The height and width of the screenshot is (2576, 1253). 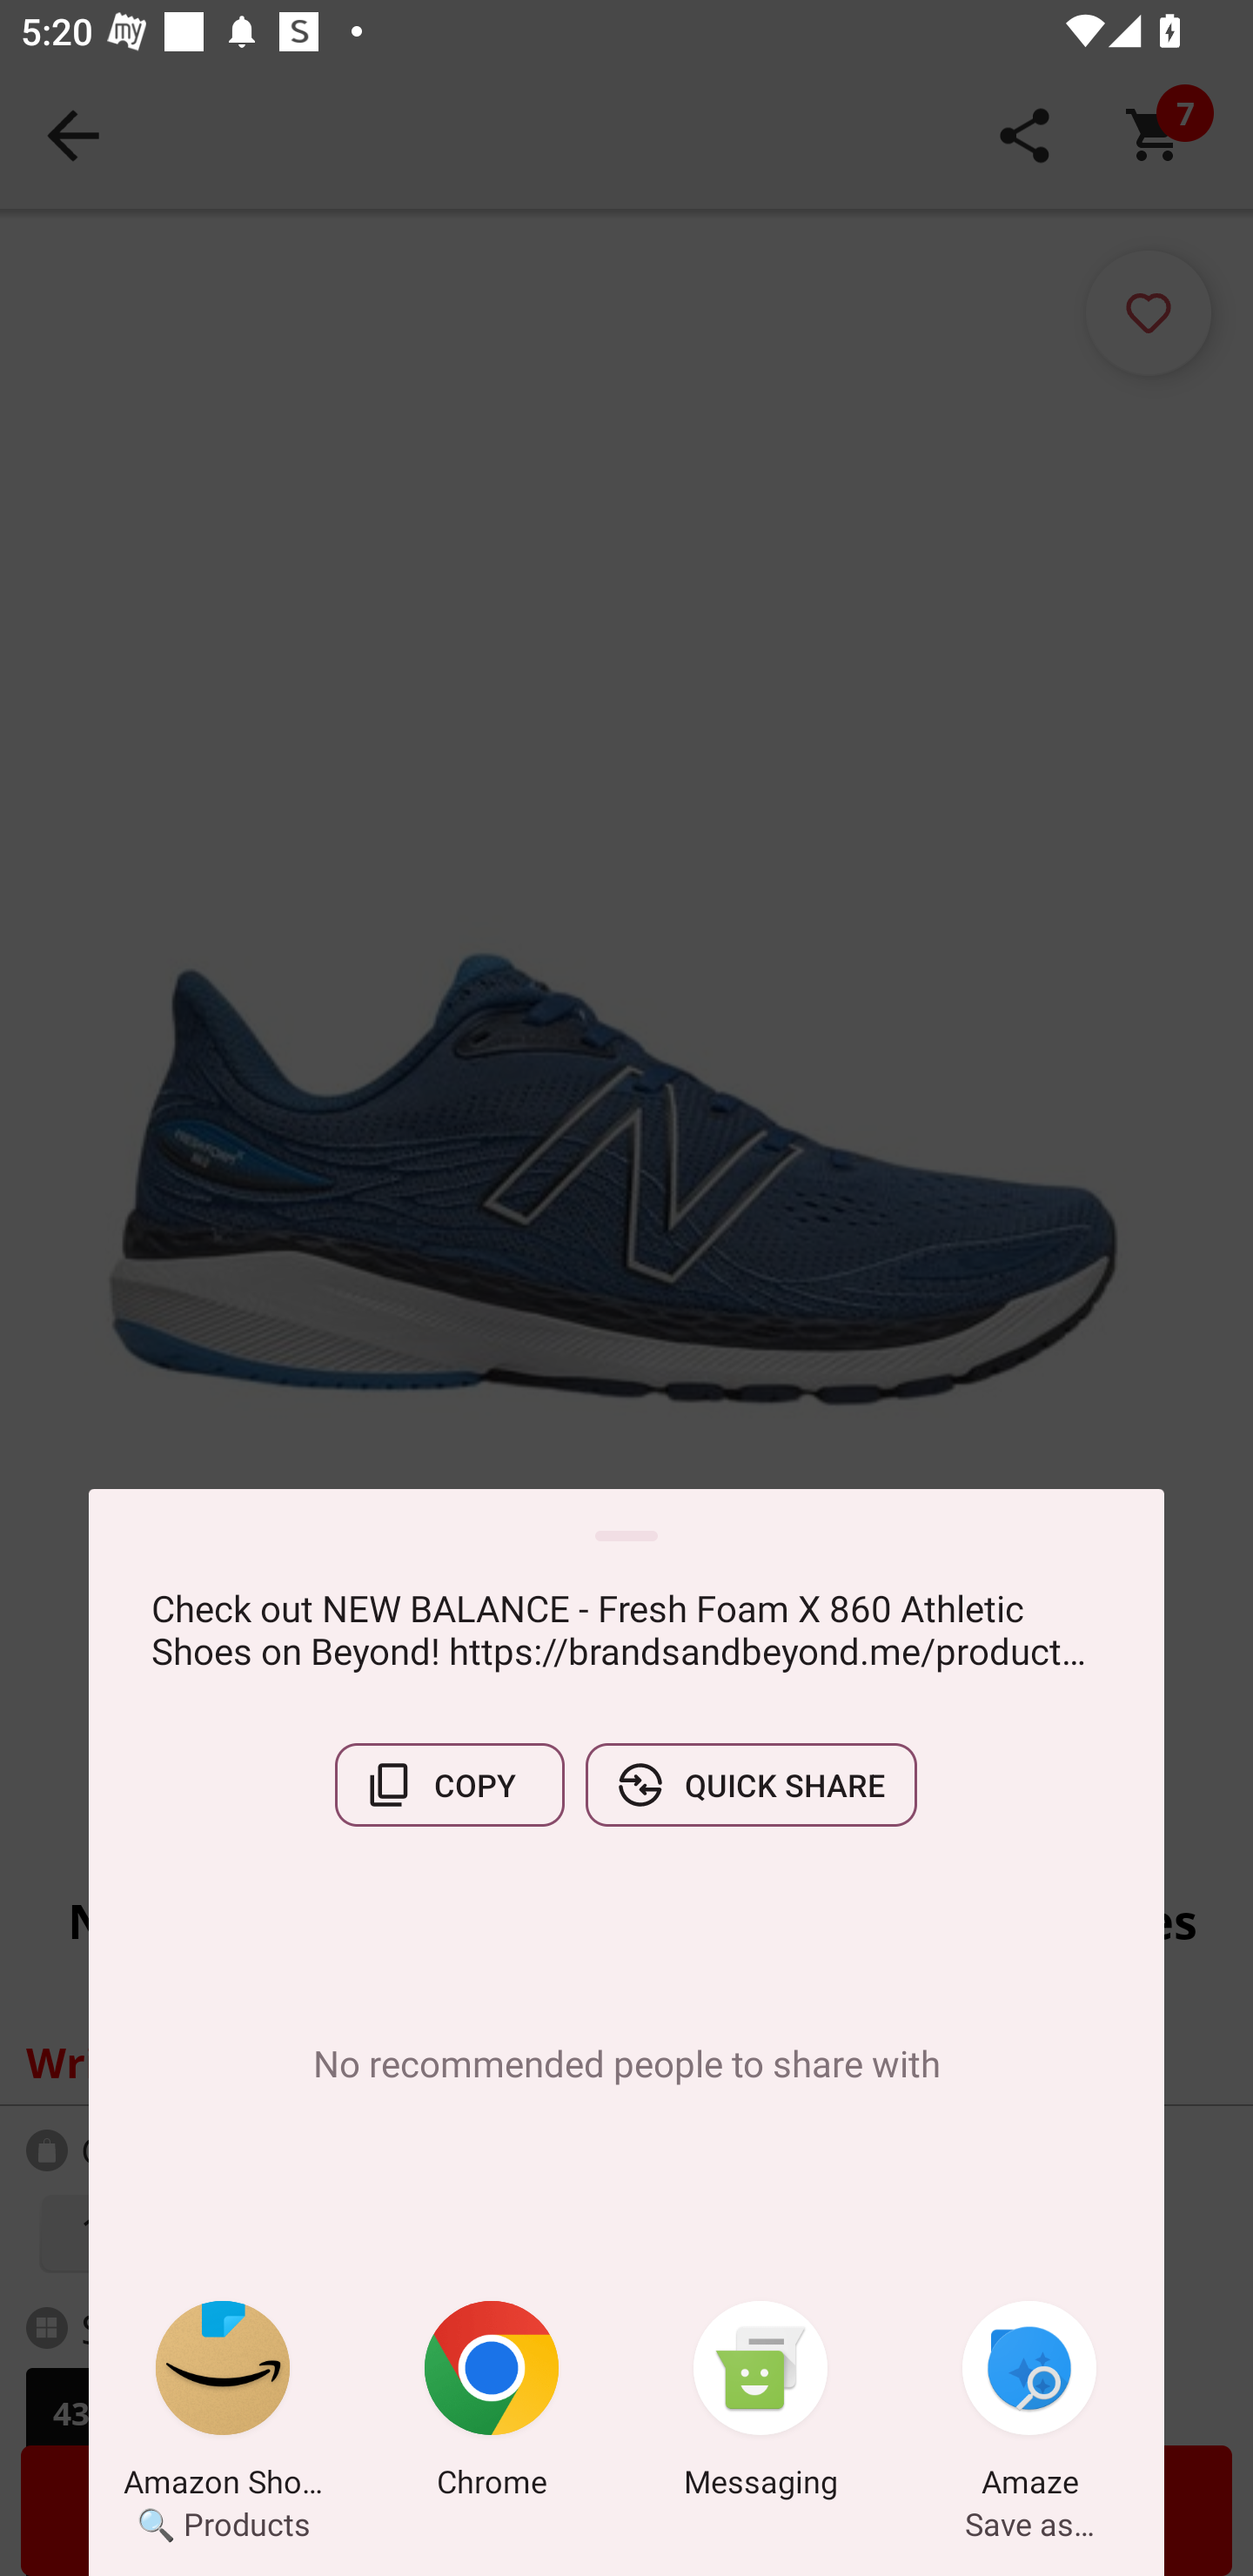 What do you see at coordinates (449, 1785) in the screenshot?
I see `COPY` at bounding box center [449, 1785].